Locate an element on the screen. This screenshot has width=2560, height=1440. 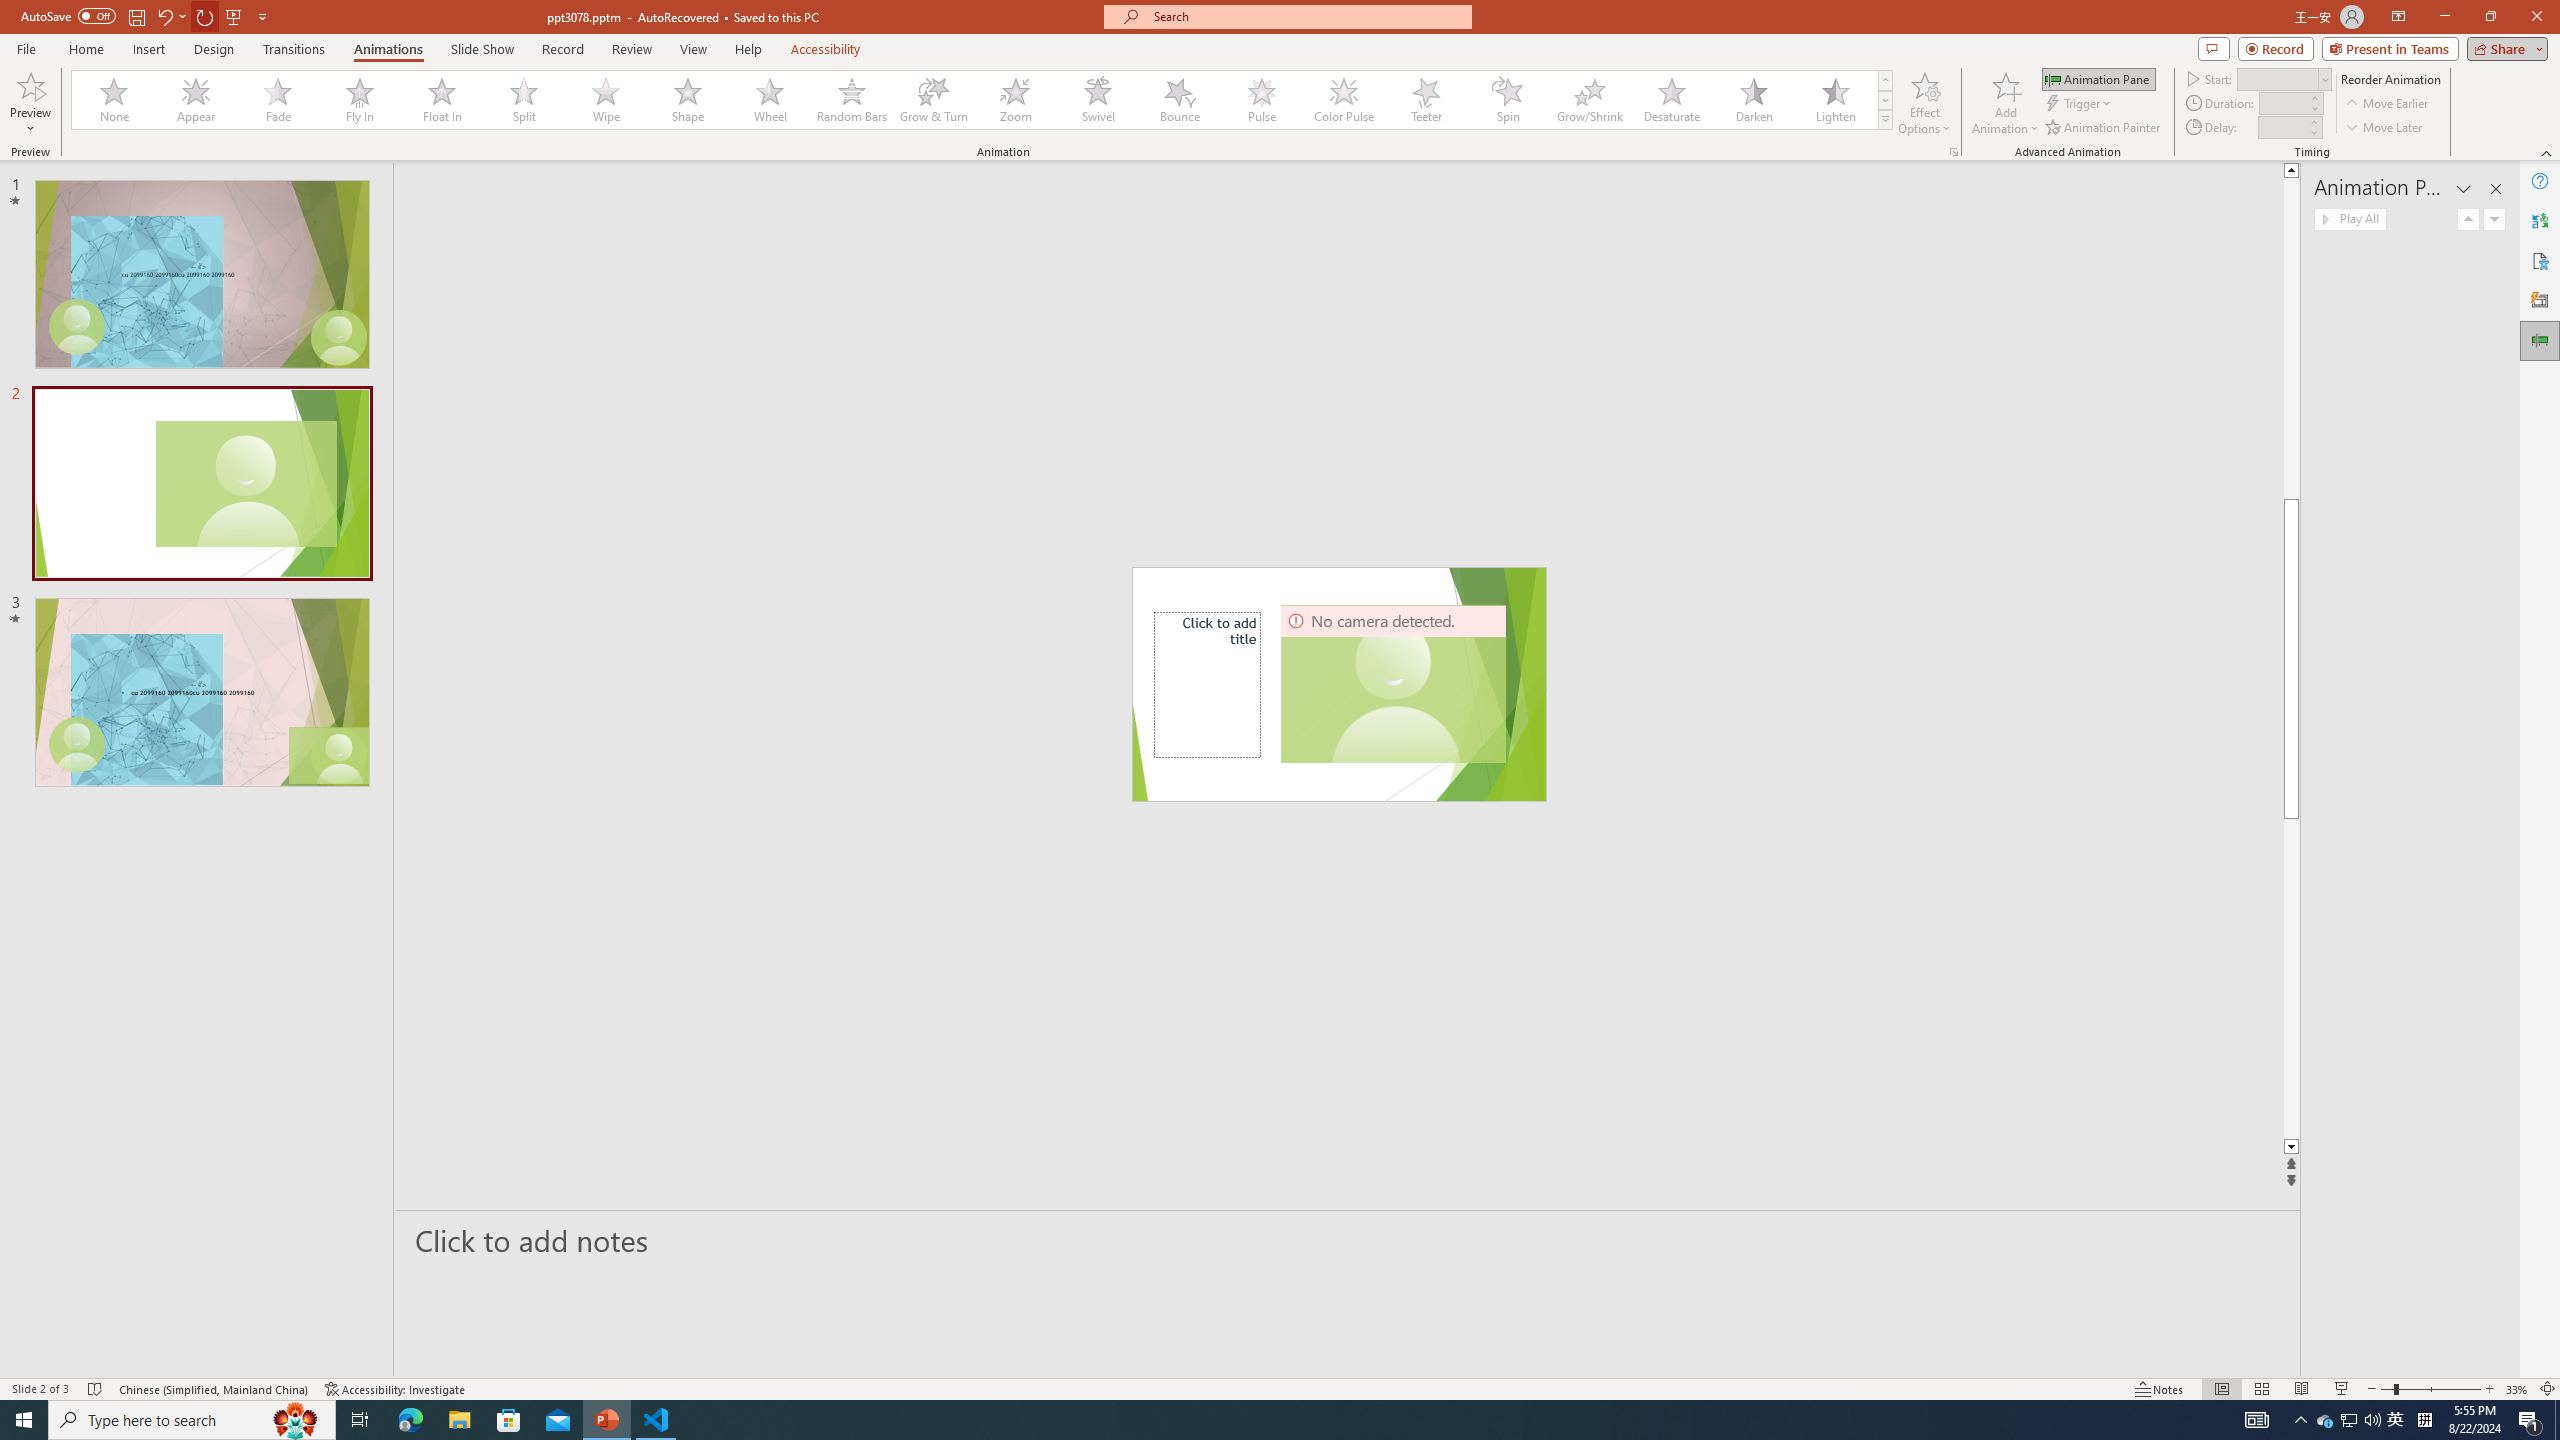
Move Later is located at coordinates (2384, 128).